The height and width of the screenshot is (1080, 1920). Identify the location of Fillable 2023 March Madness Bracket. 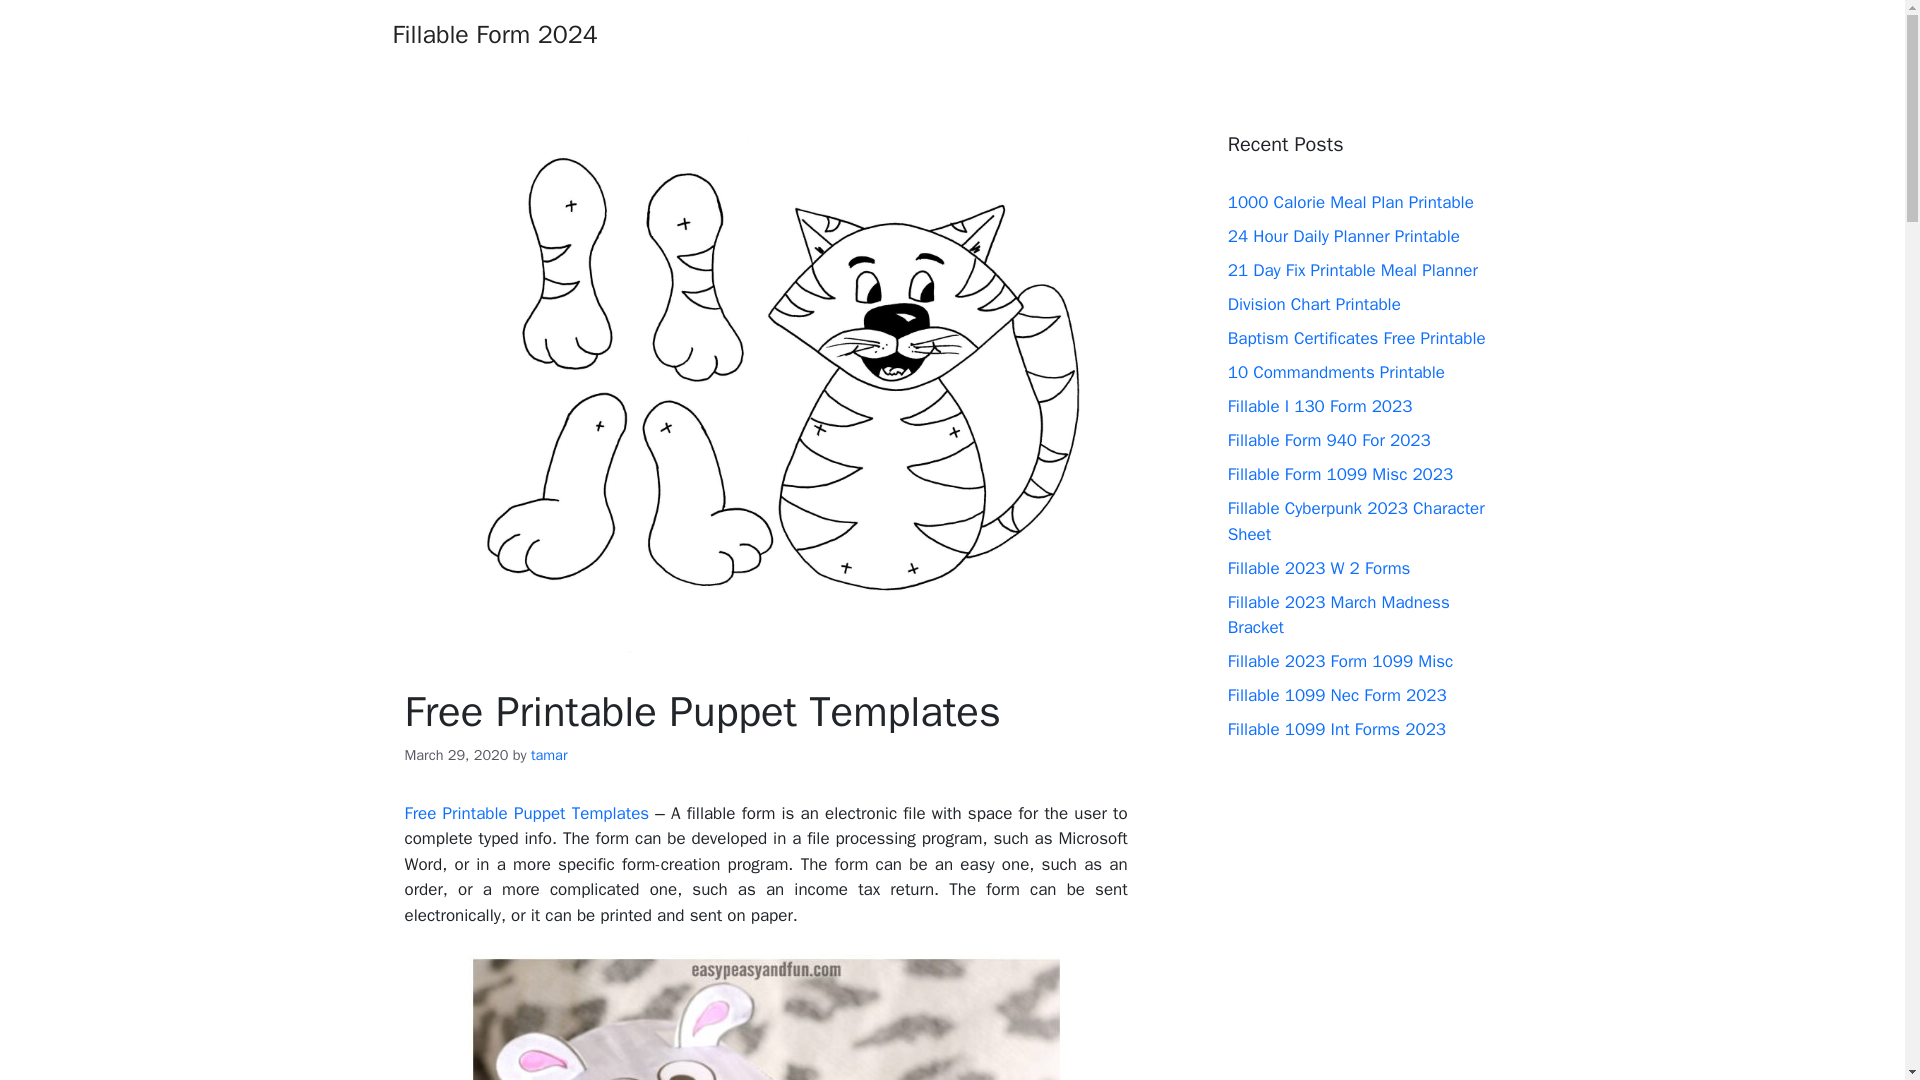
(1338, 615).